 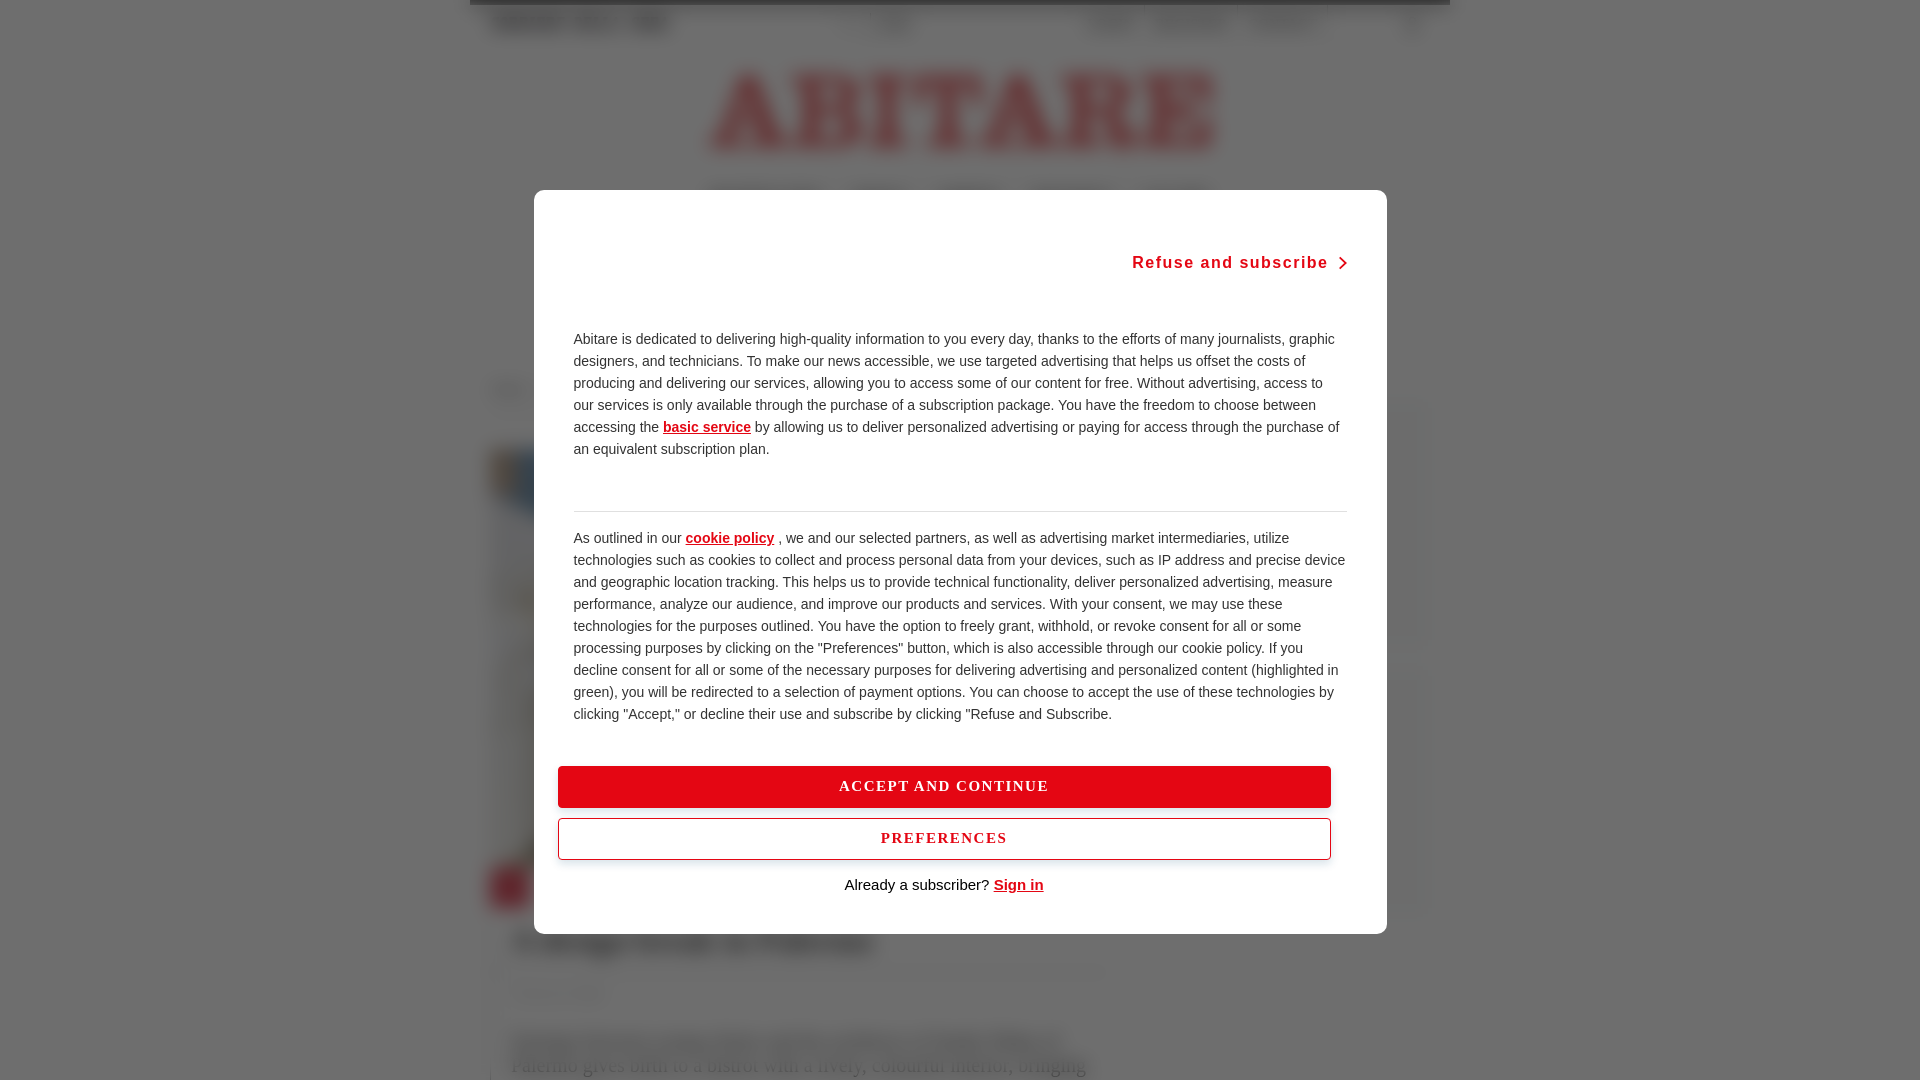 What do you see at coordinates (879, 198) in the screenshot?
I see `DESIGN` at bounding box center [879, 198].